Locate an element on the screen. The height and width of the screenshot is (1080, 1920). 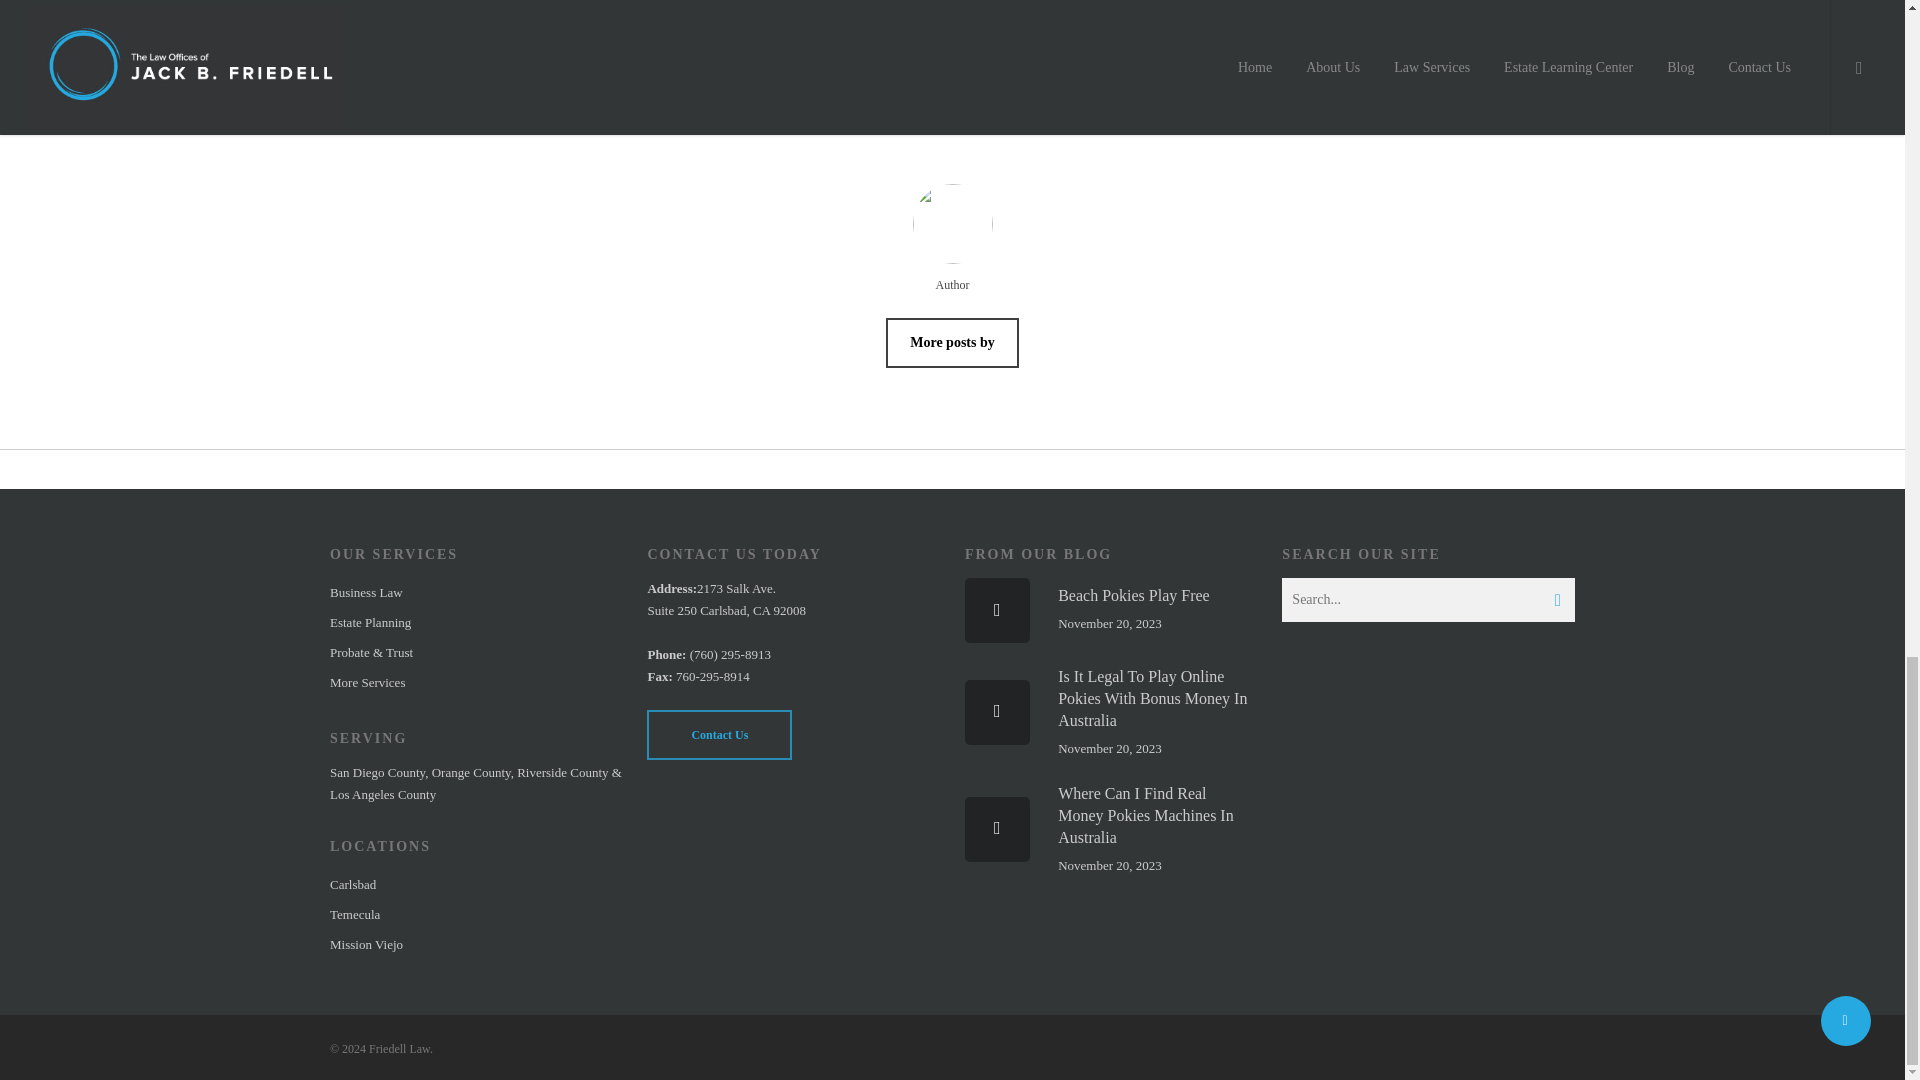
Search for: is located at coordinates (1428, 600).